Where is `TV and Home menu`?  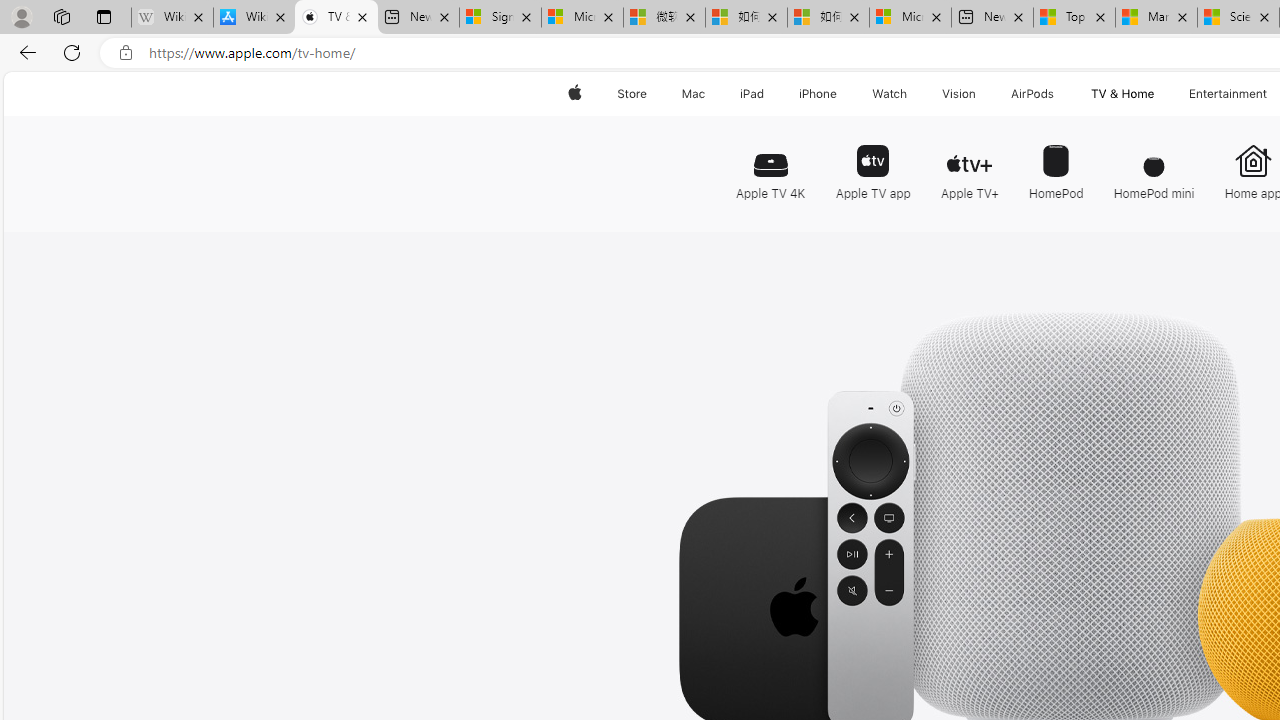
TV and Home menu is located at coordinates (1158, 94).